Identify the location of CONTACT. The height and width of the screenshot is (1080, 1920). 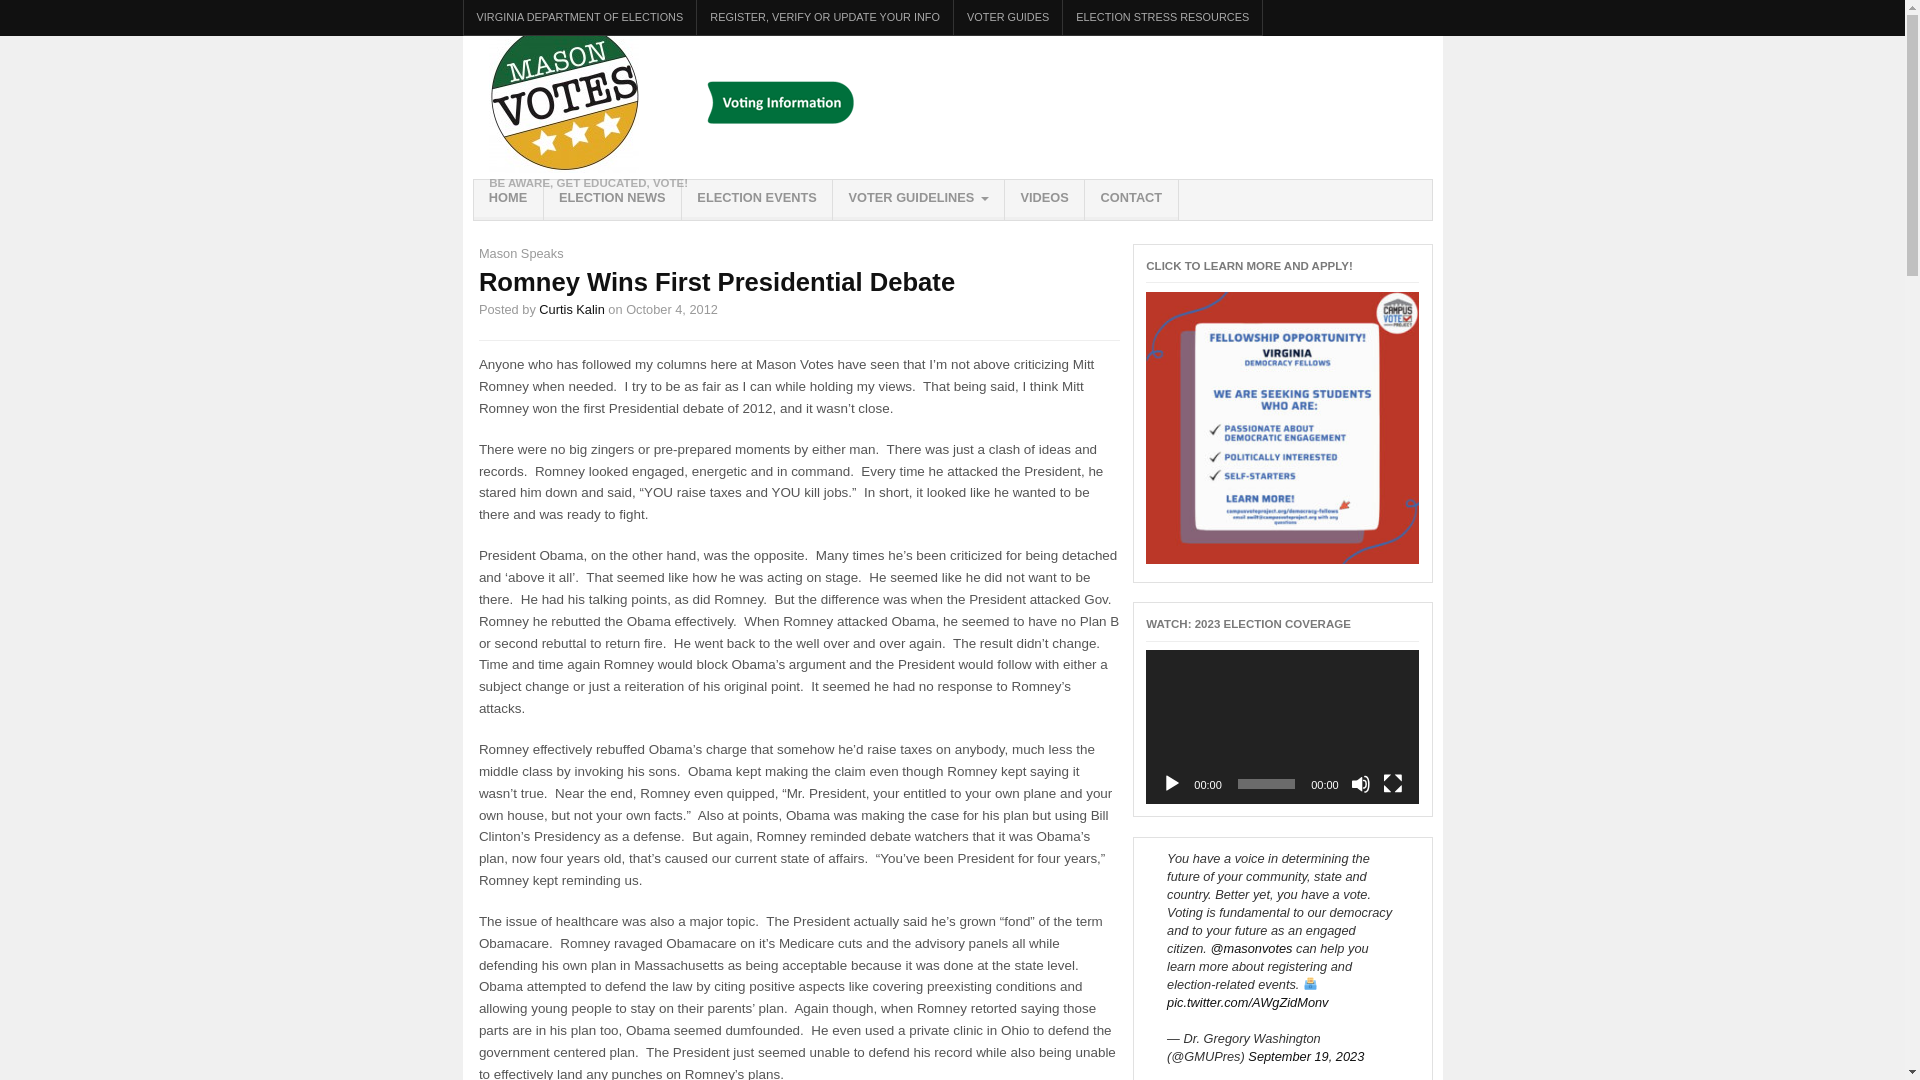
(1130, 200).